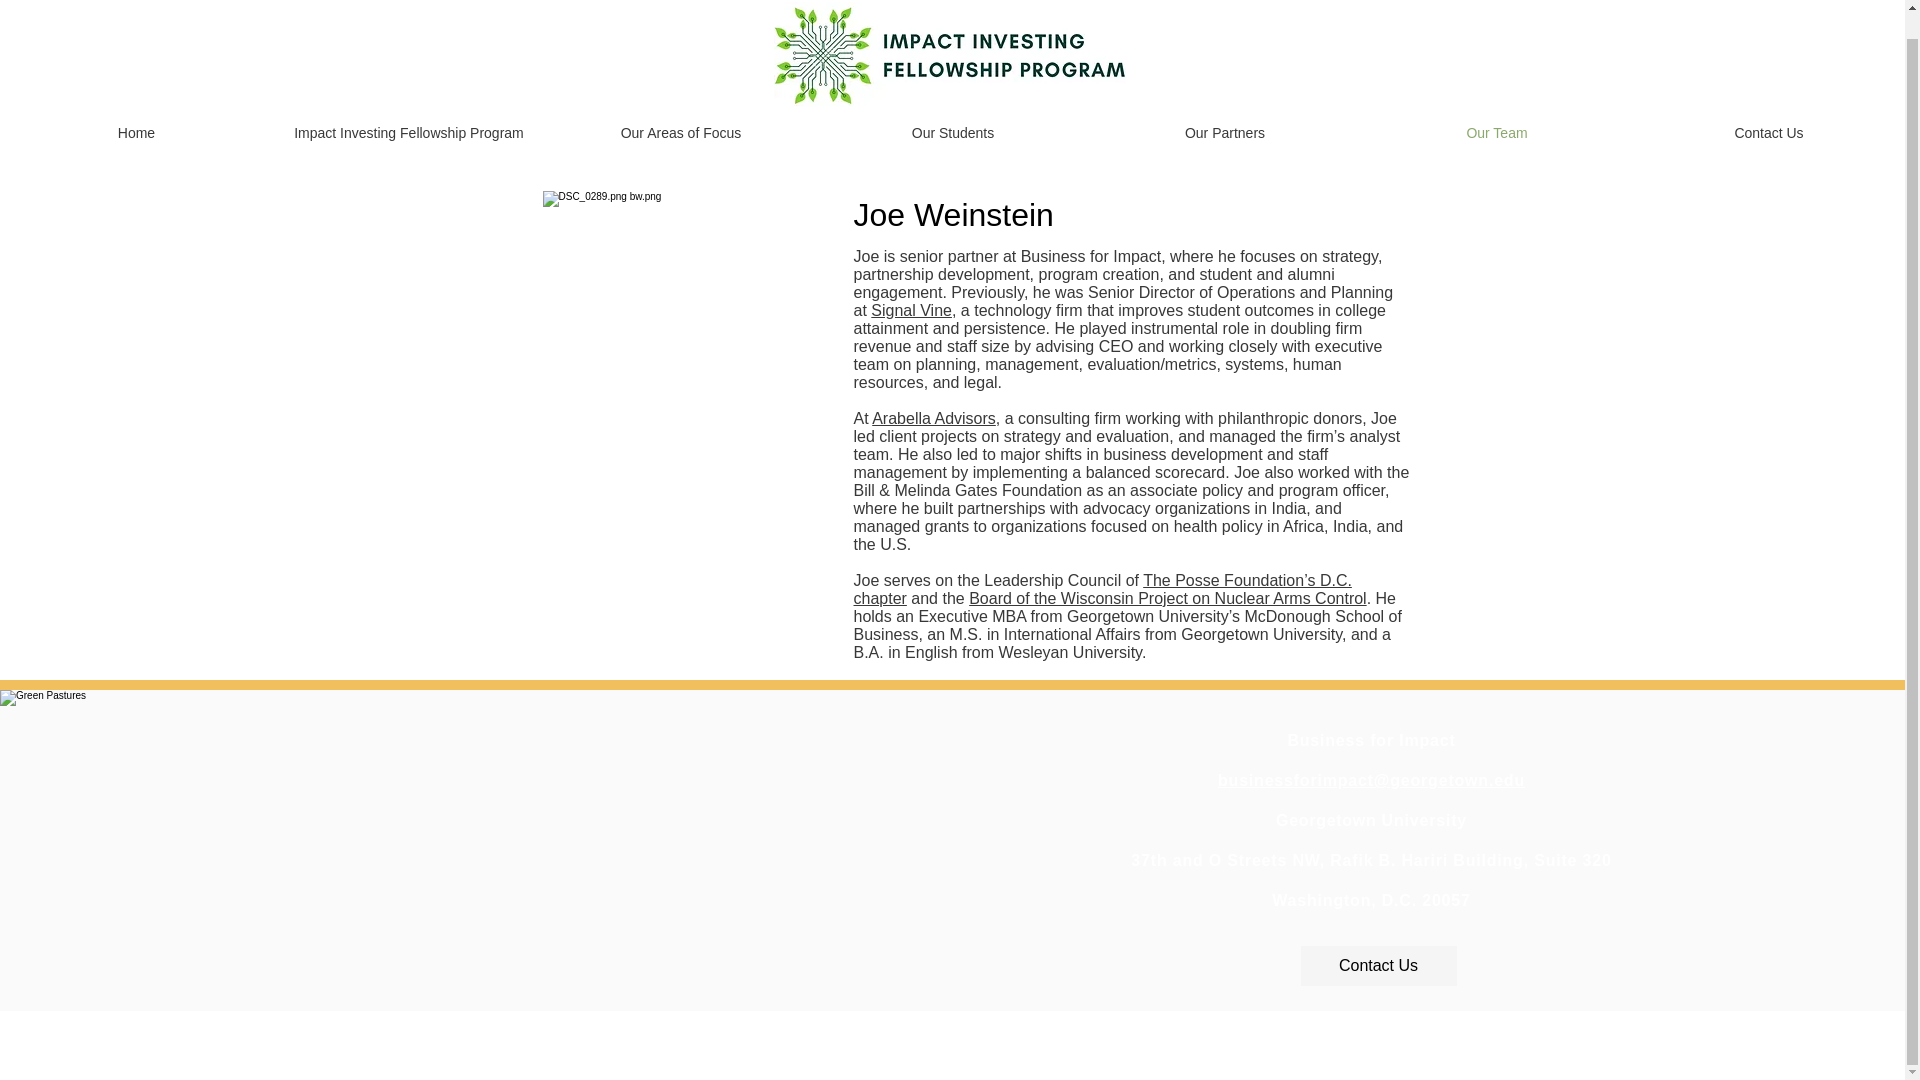 The image size is (1920, 1080). Describe the element at coordinates (136, 108) in the screenshot. I see `Home` at that location.